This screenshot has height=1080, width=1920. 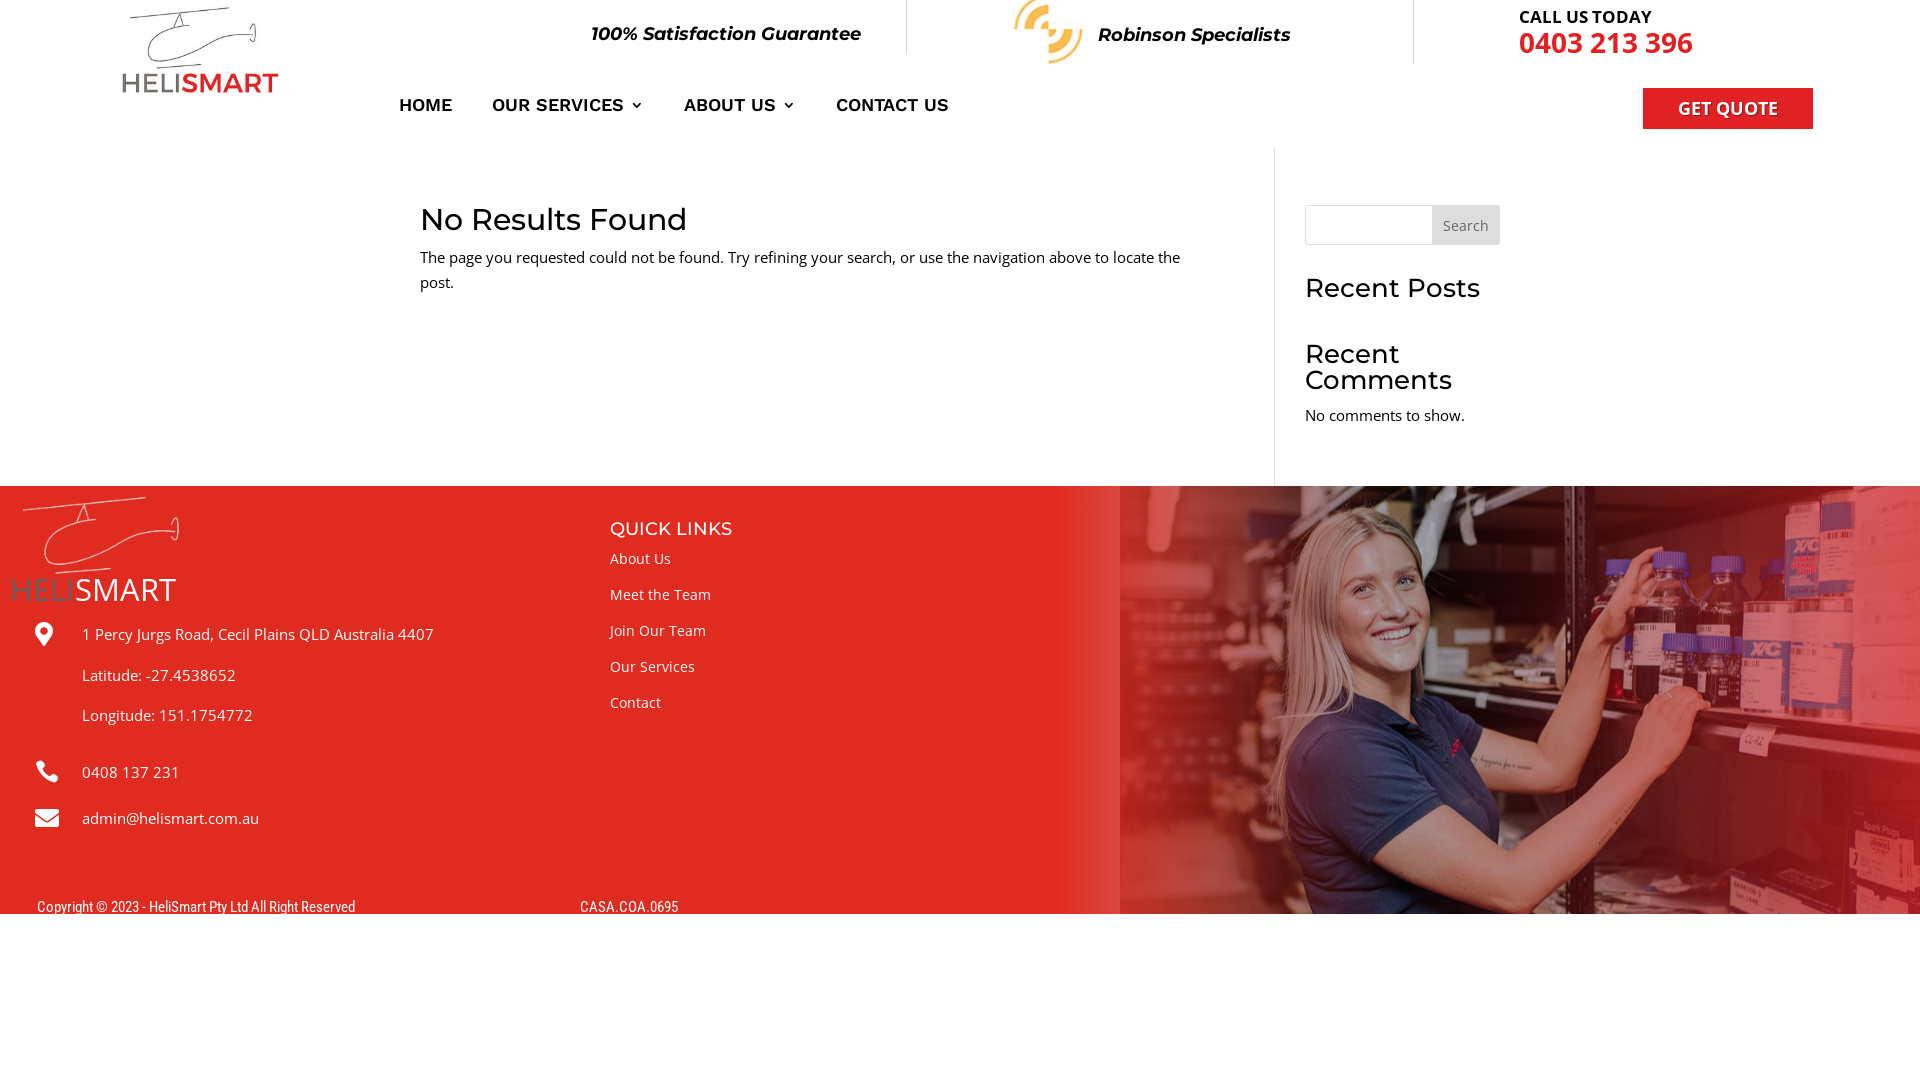 What do you see at coordinates (426, 115) in the screenshot?
I see `HOME` at bounding box center [426, 115].